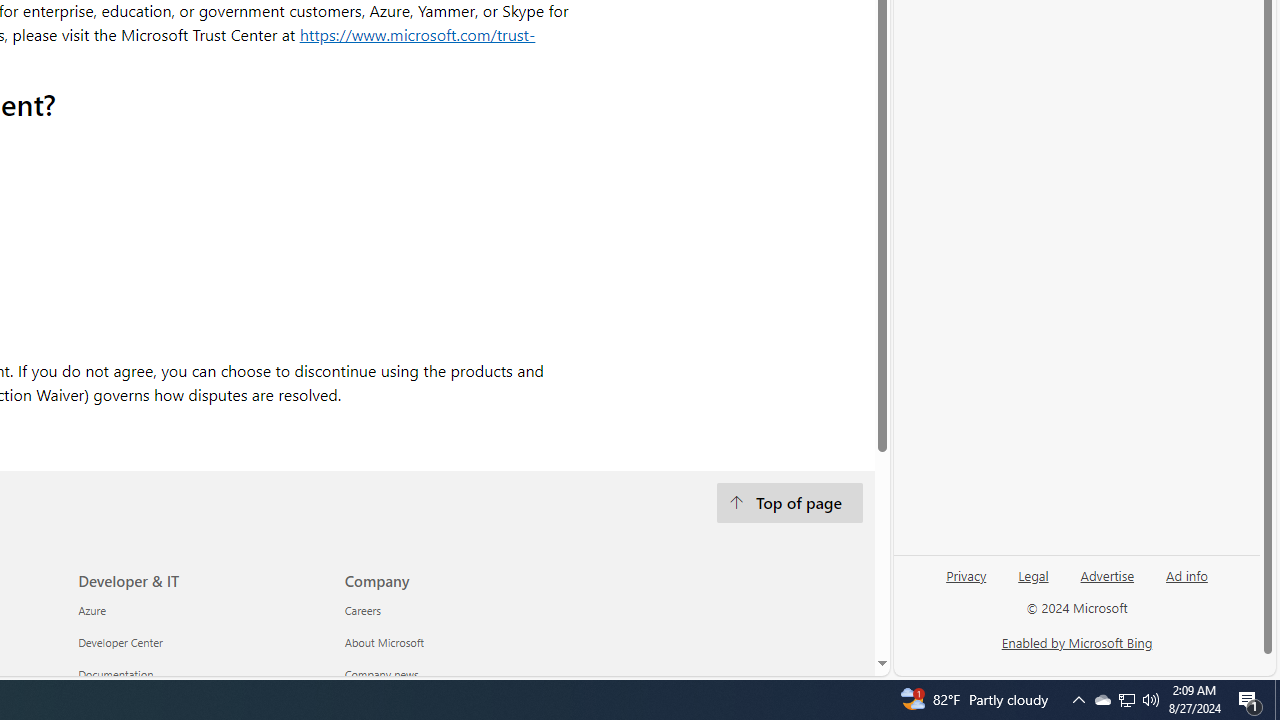  What do you see at coordinates (788, 504) in the screenshot?
I see `Top of page` at bounding box center [788, 504].